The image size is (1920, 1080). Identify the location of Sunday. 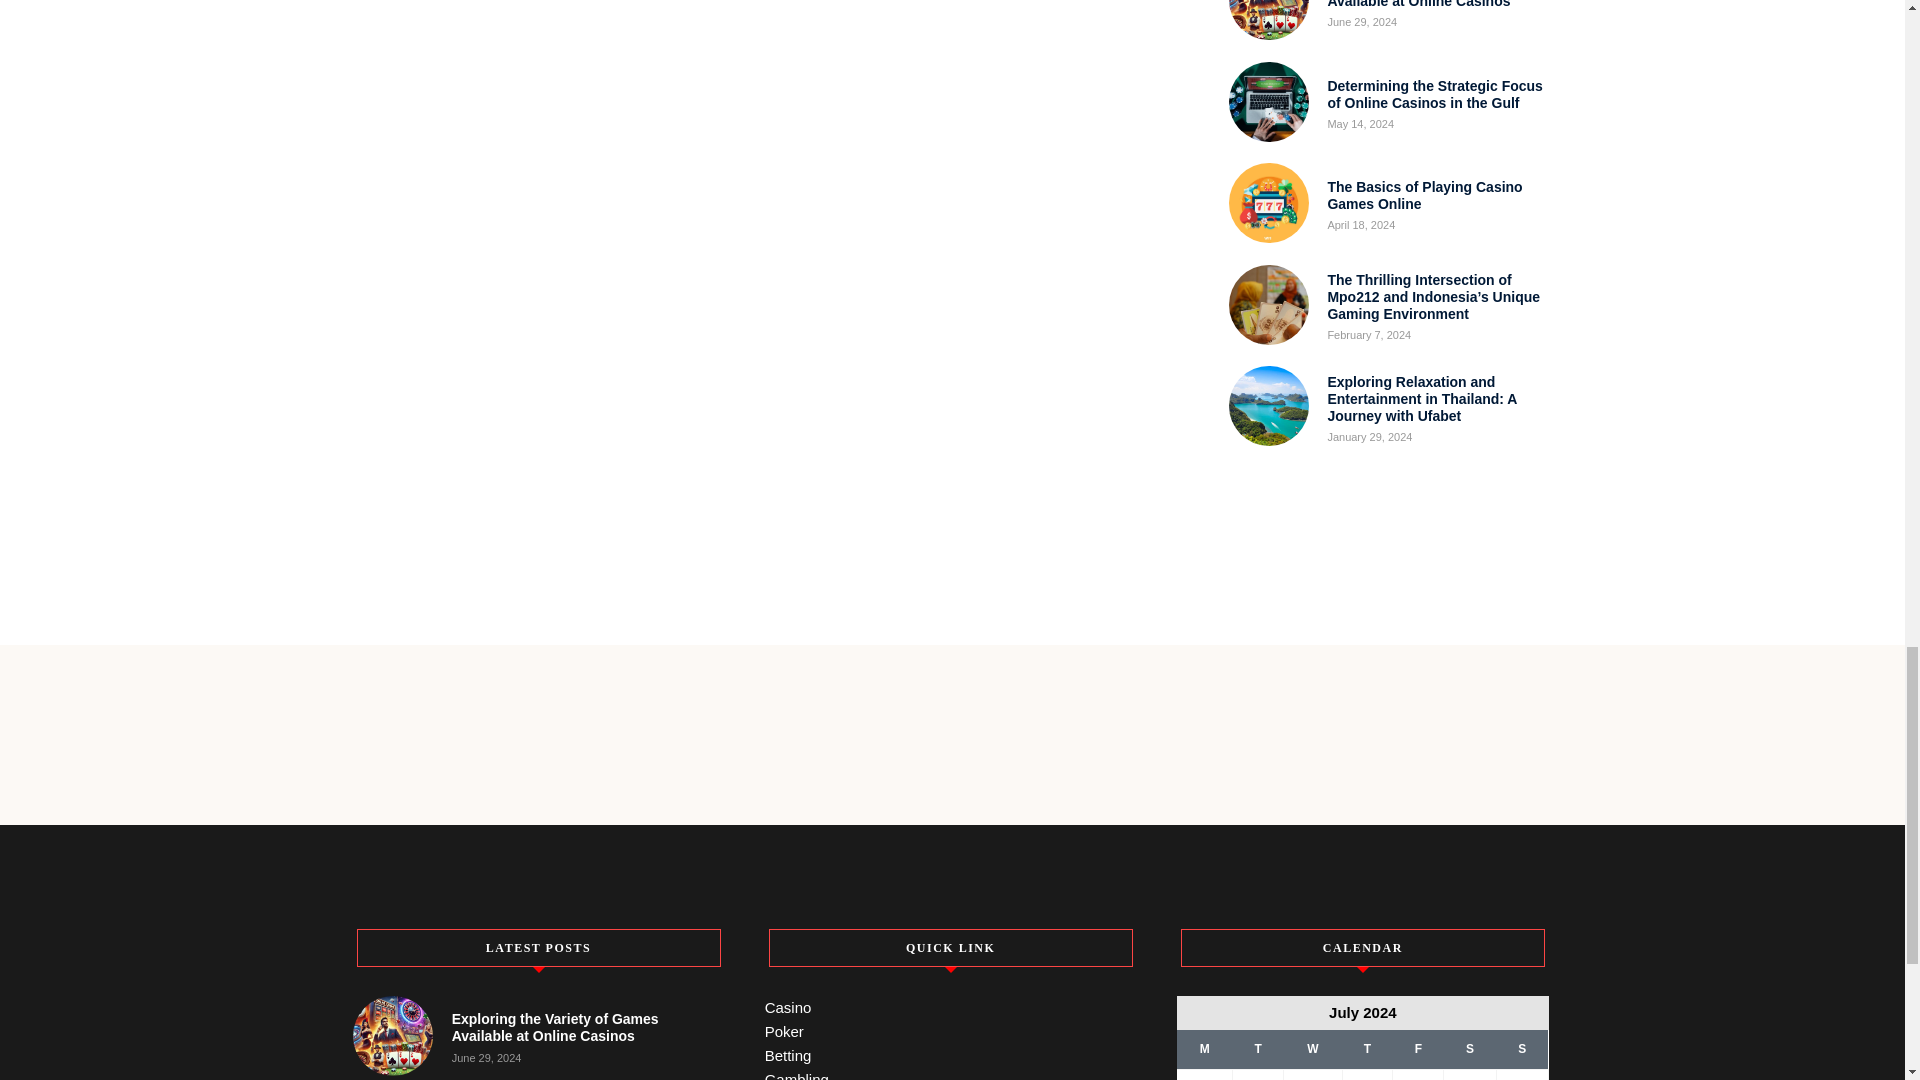
(1521, 1050).